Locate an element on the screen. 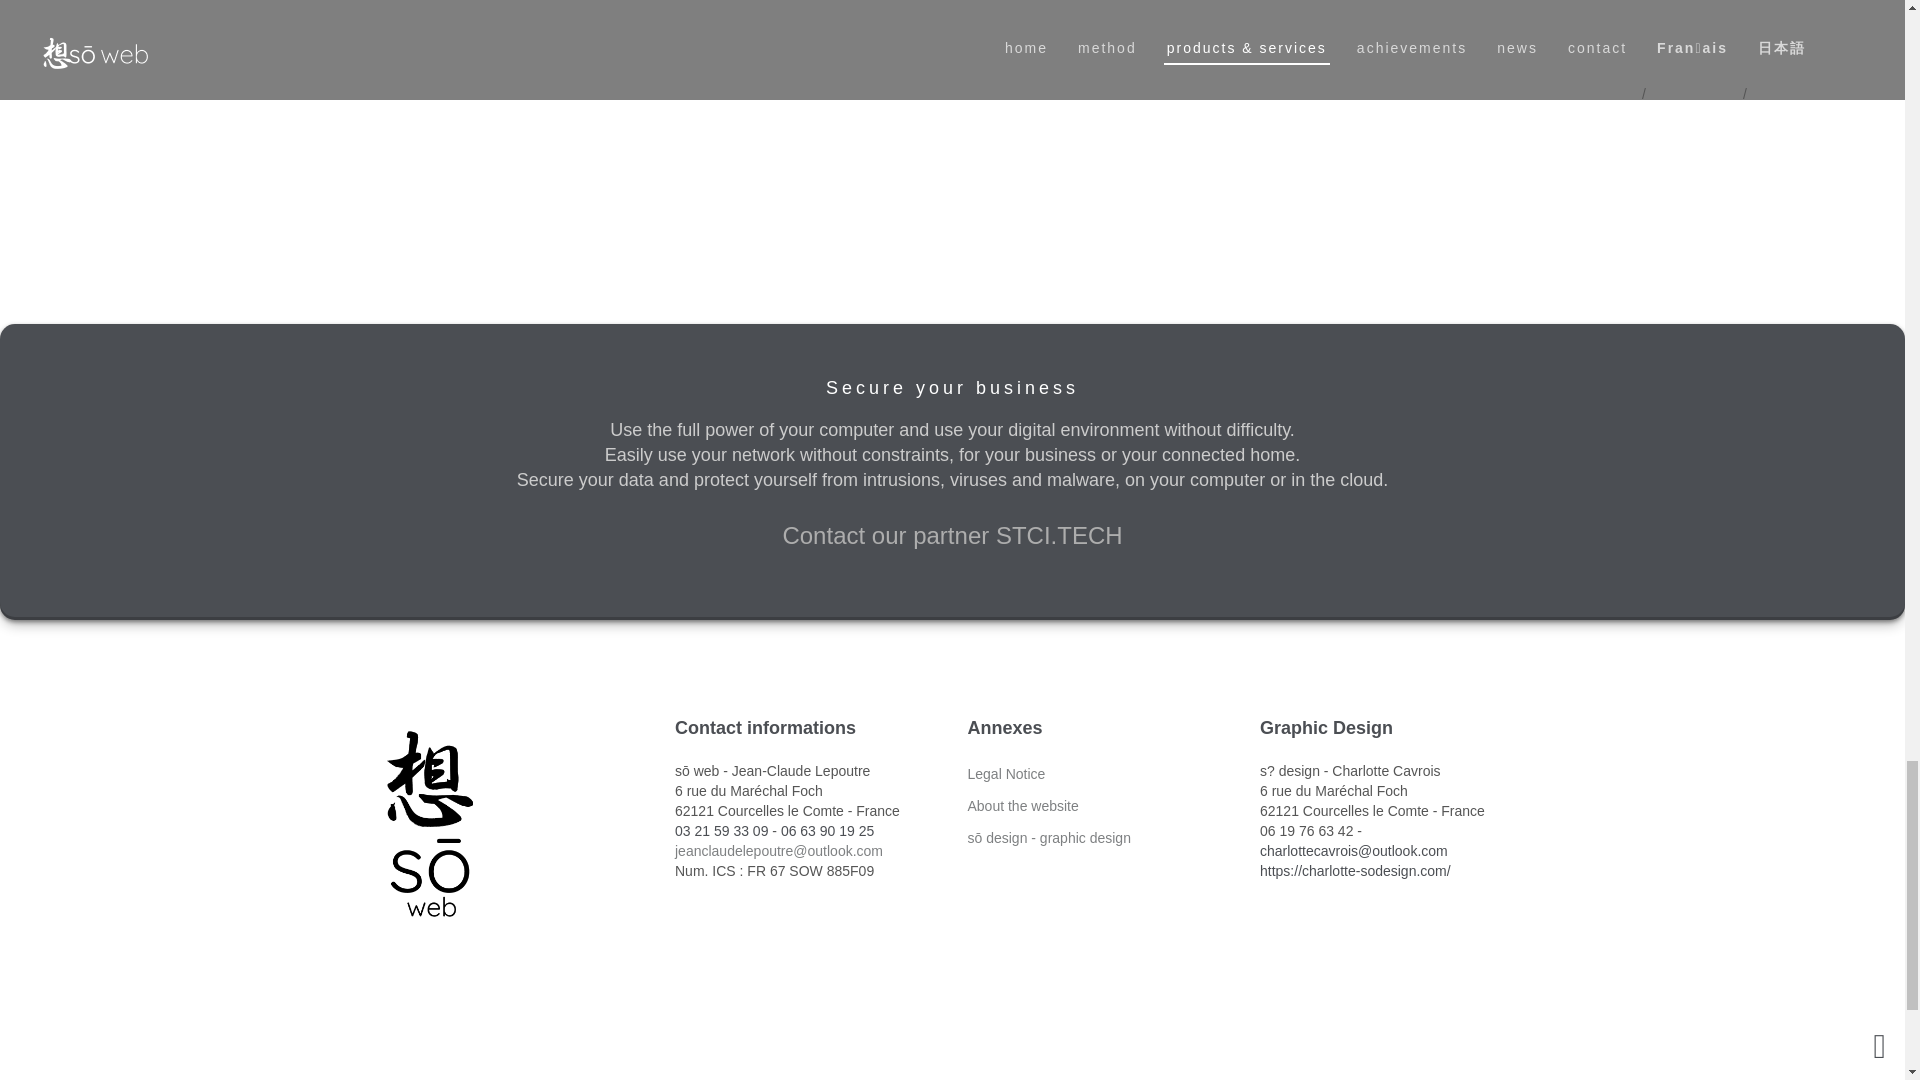  03 21 59 33 09 is located at coordinates (722, 830).